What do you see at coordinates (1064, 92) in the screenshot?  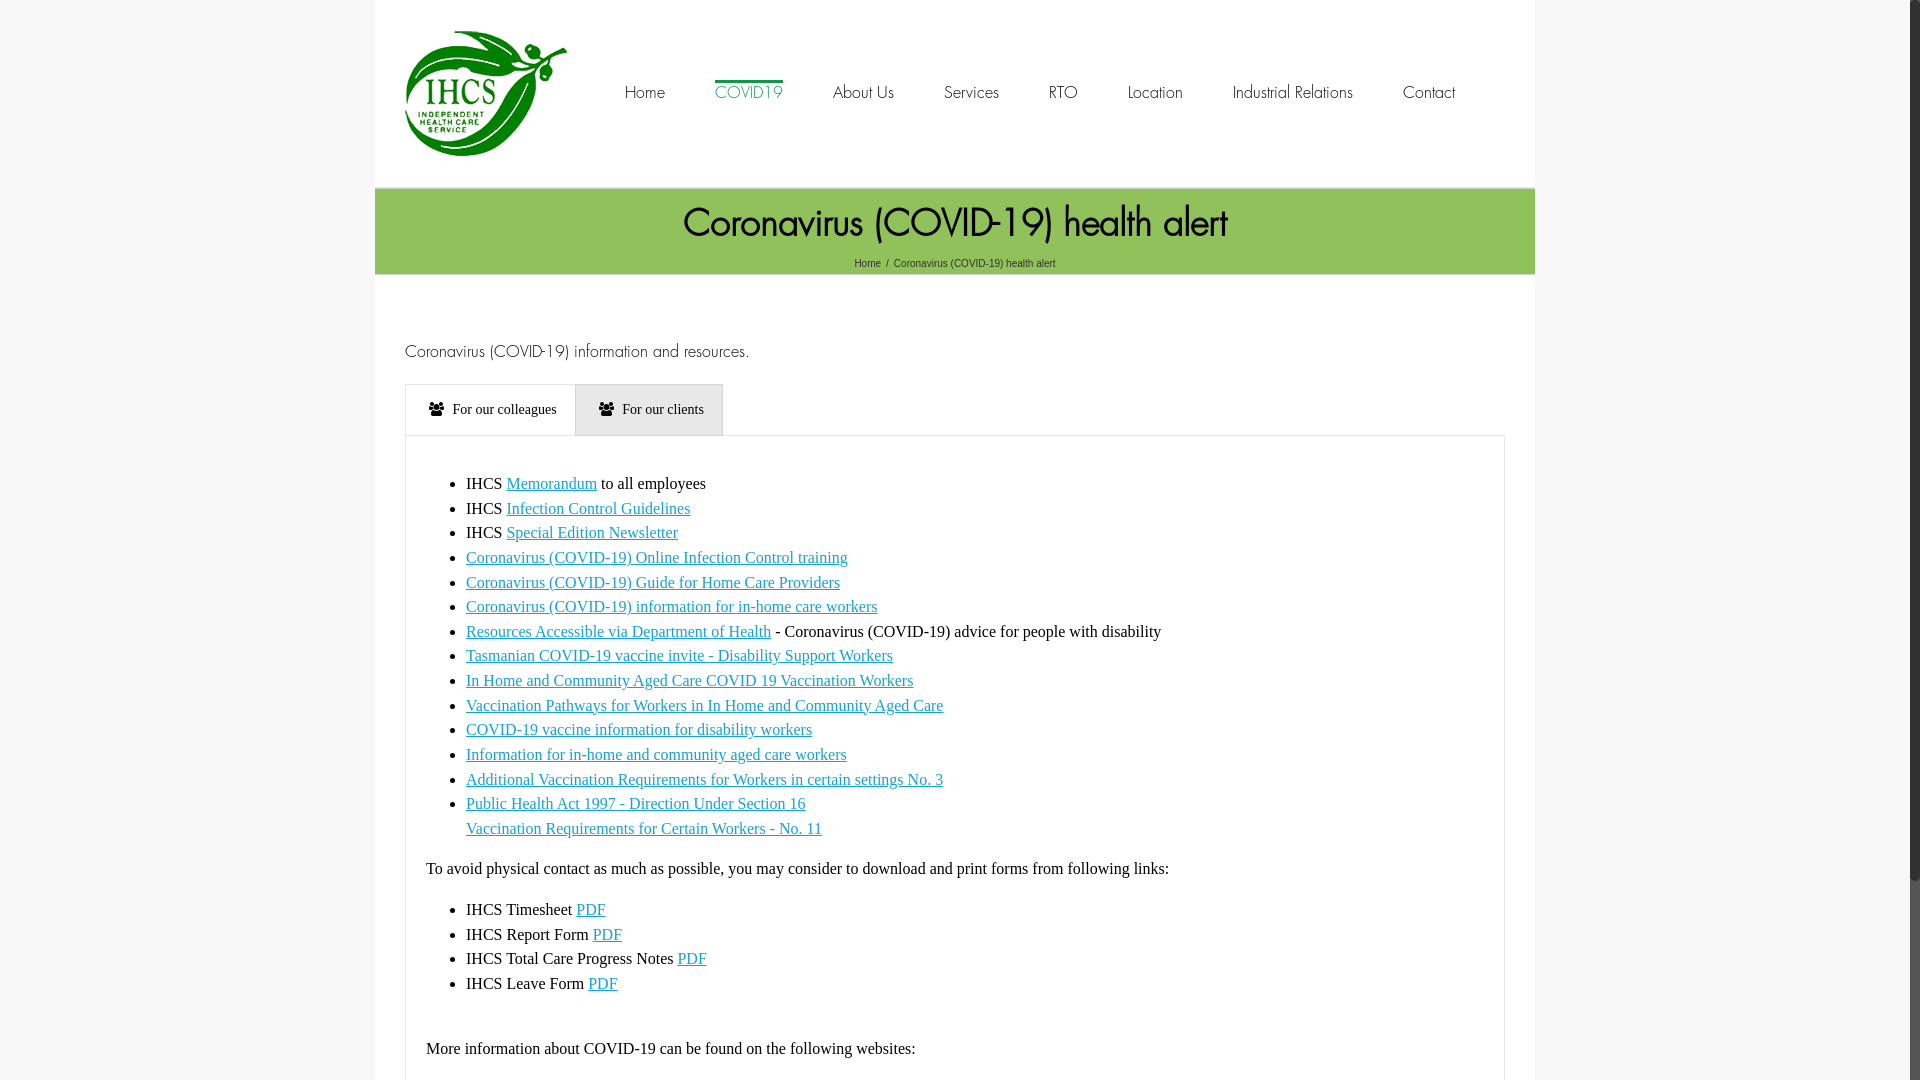 I see `RTO` at bounding box center [1064, 92].